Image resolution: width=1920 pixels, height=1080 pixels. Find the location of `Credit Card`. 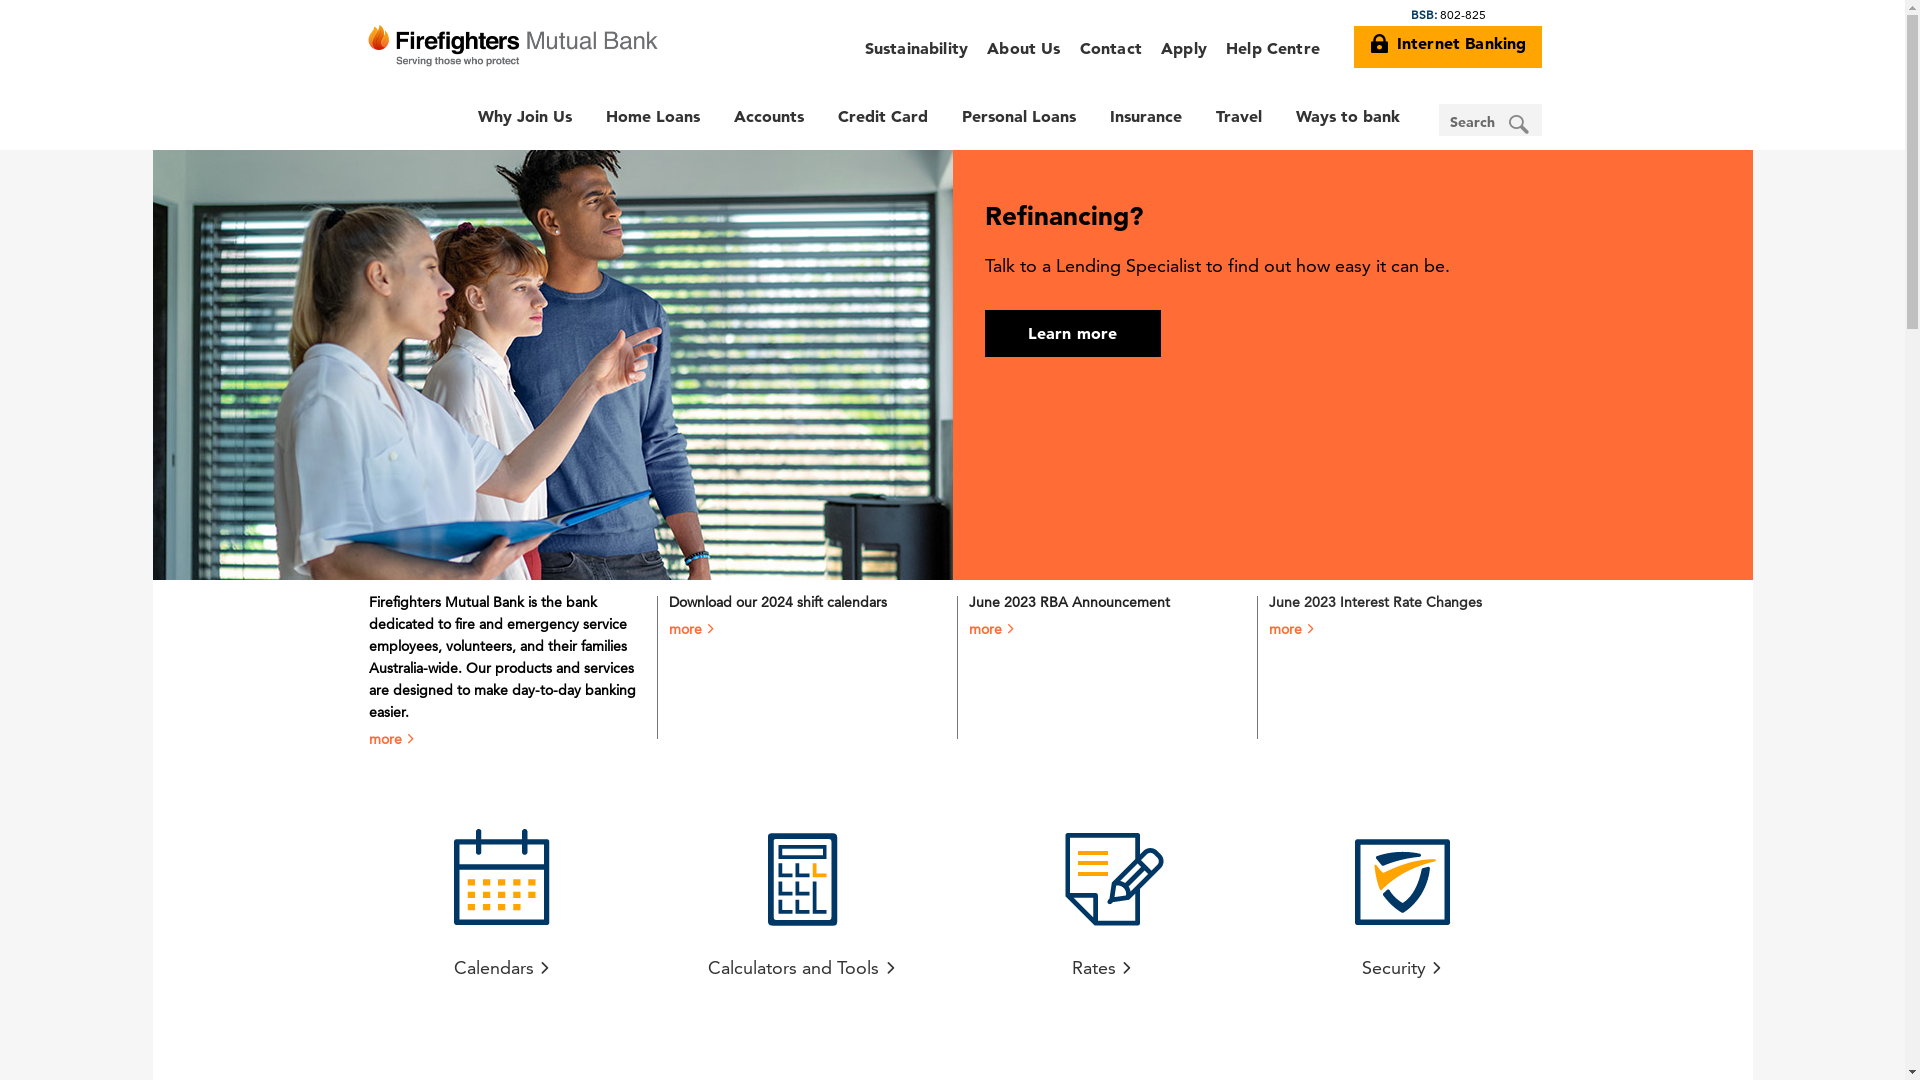

Credit Card is located at coordinates (882, 116).